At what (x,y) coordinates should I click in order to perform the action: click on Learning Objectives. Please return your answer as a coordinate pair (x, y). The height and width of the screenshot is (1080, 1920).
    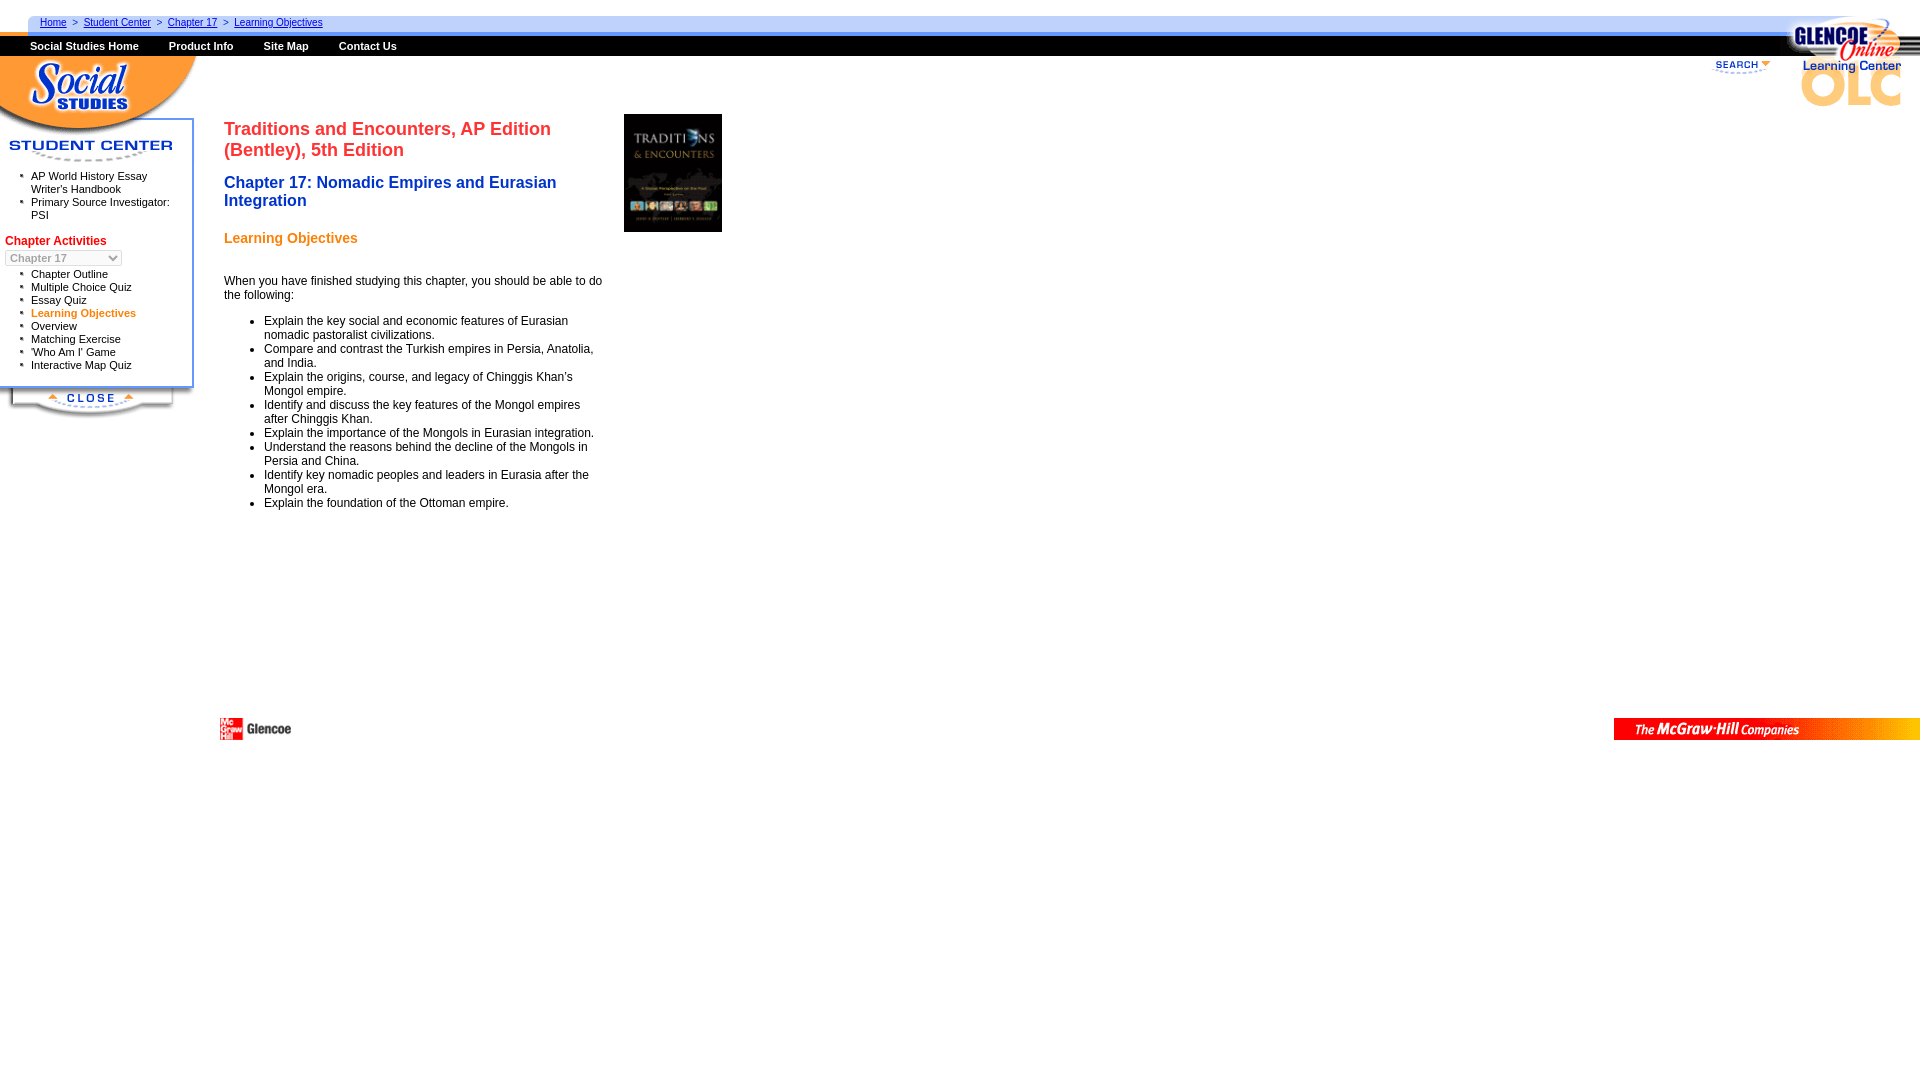
    Looking at the image, I should click on (83, 312).